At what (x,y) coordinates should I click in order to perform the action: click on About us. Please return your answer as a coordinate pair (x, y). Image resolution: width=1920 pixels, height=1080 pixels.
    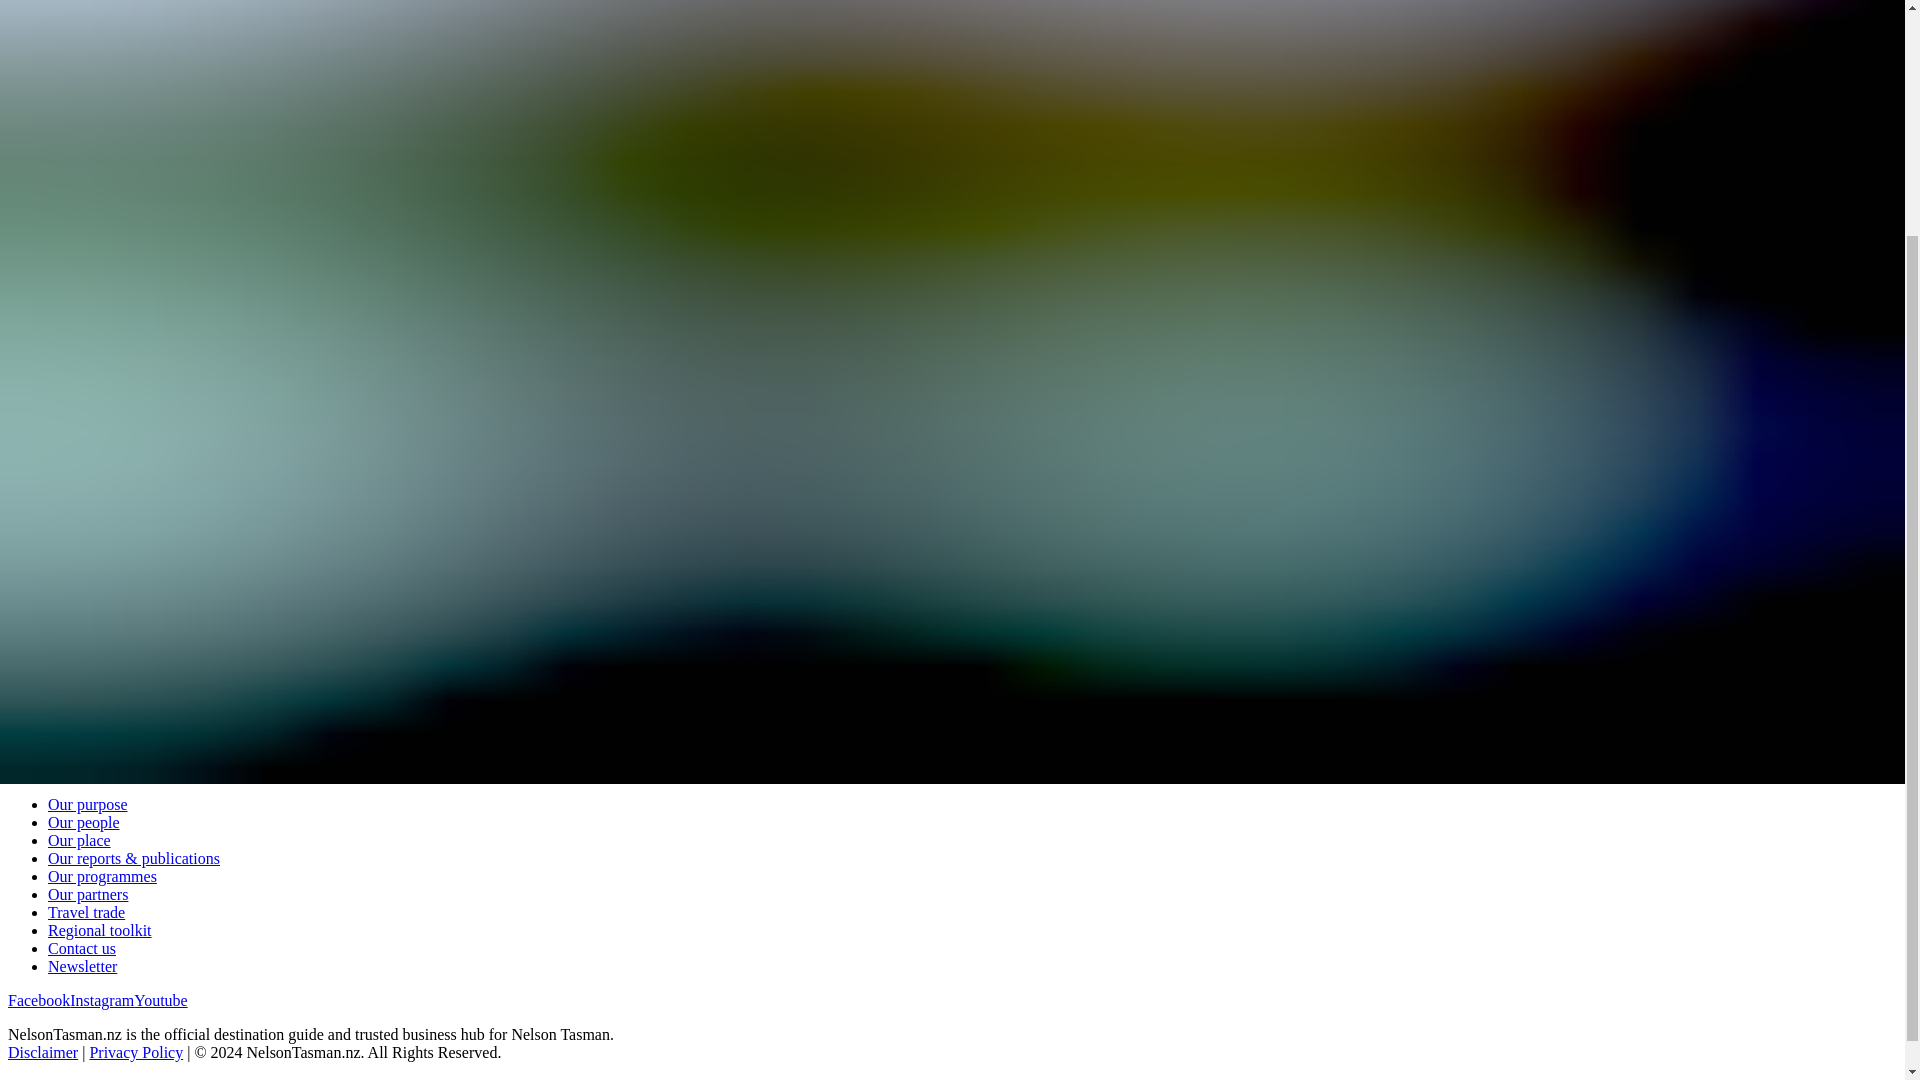
    Looking at the image, I should click on (76, 53).